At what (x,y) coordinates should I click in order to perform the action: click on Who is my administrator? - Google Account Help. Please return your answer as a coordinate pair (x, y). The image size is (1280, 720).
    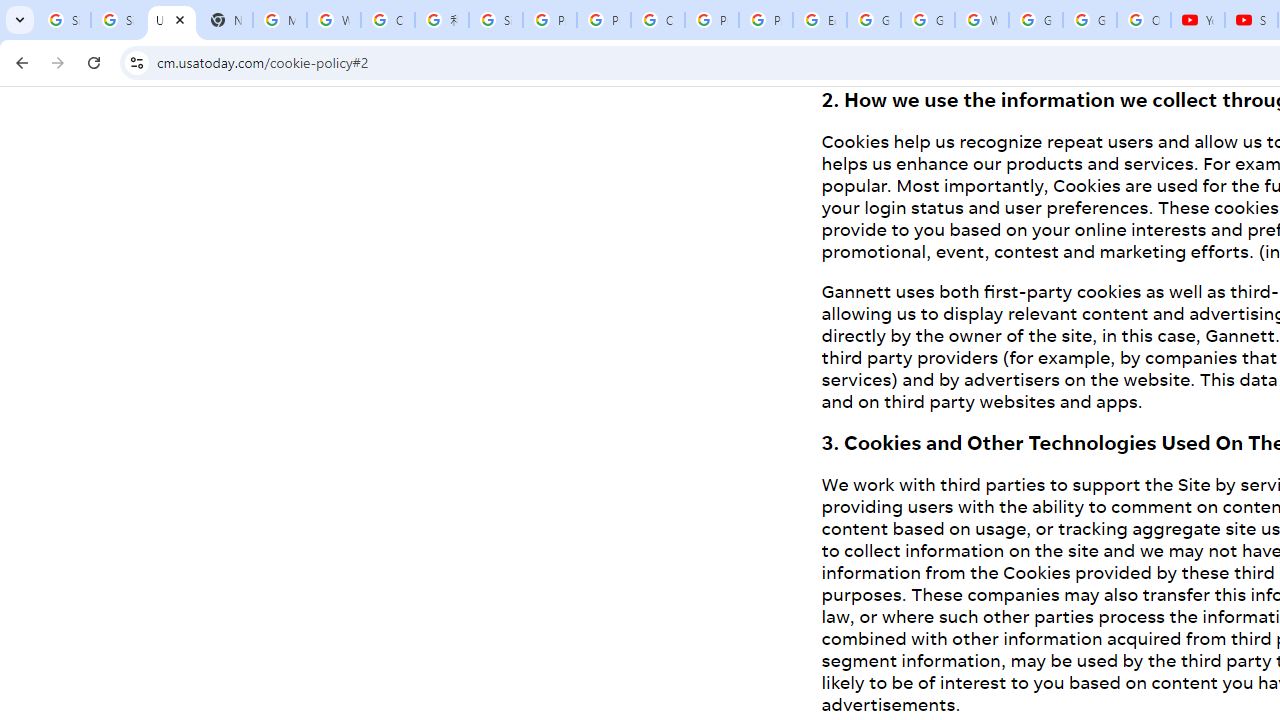
    Looking at the image, I should click on (334, 20).